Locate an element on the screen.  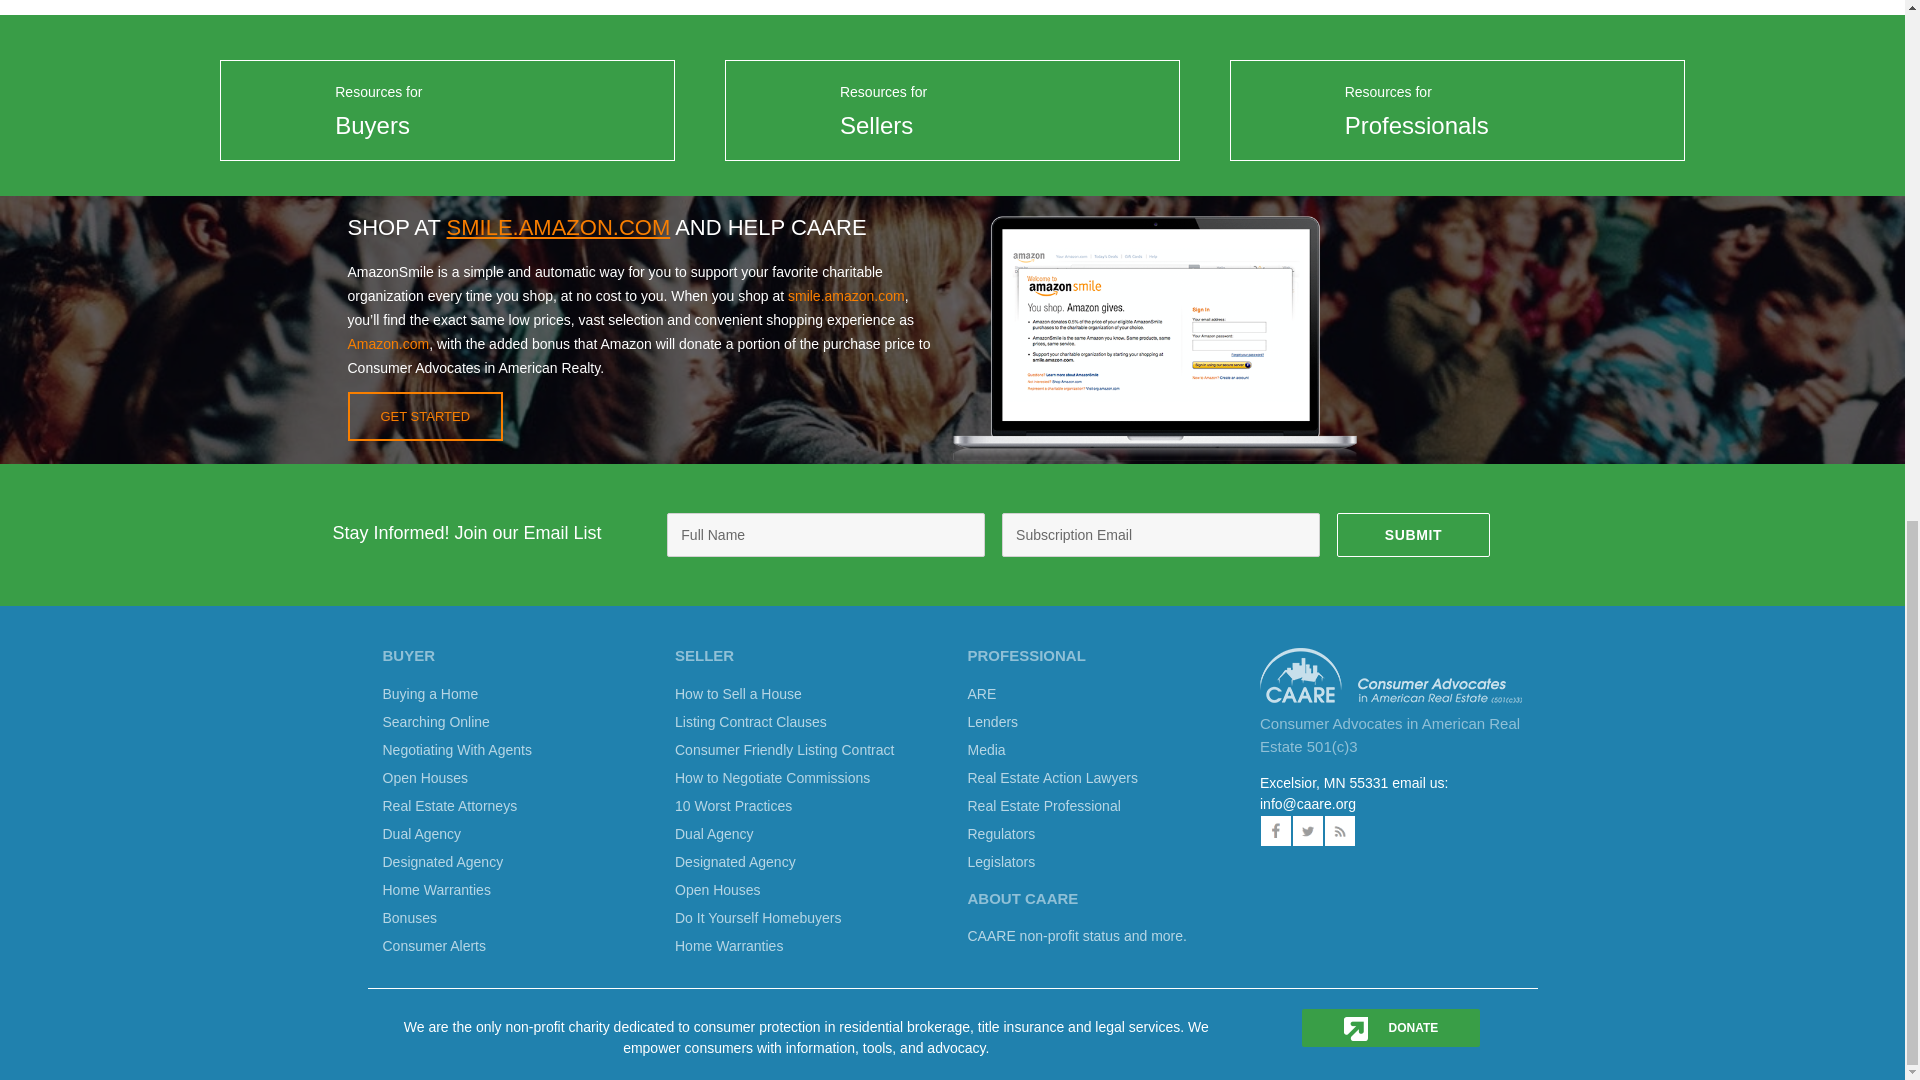
smile.amazon.com is located at coordinates (846, 296).